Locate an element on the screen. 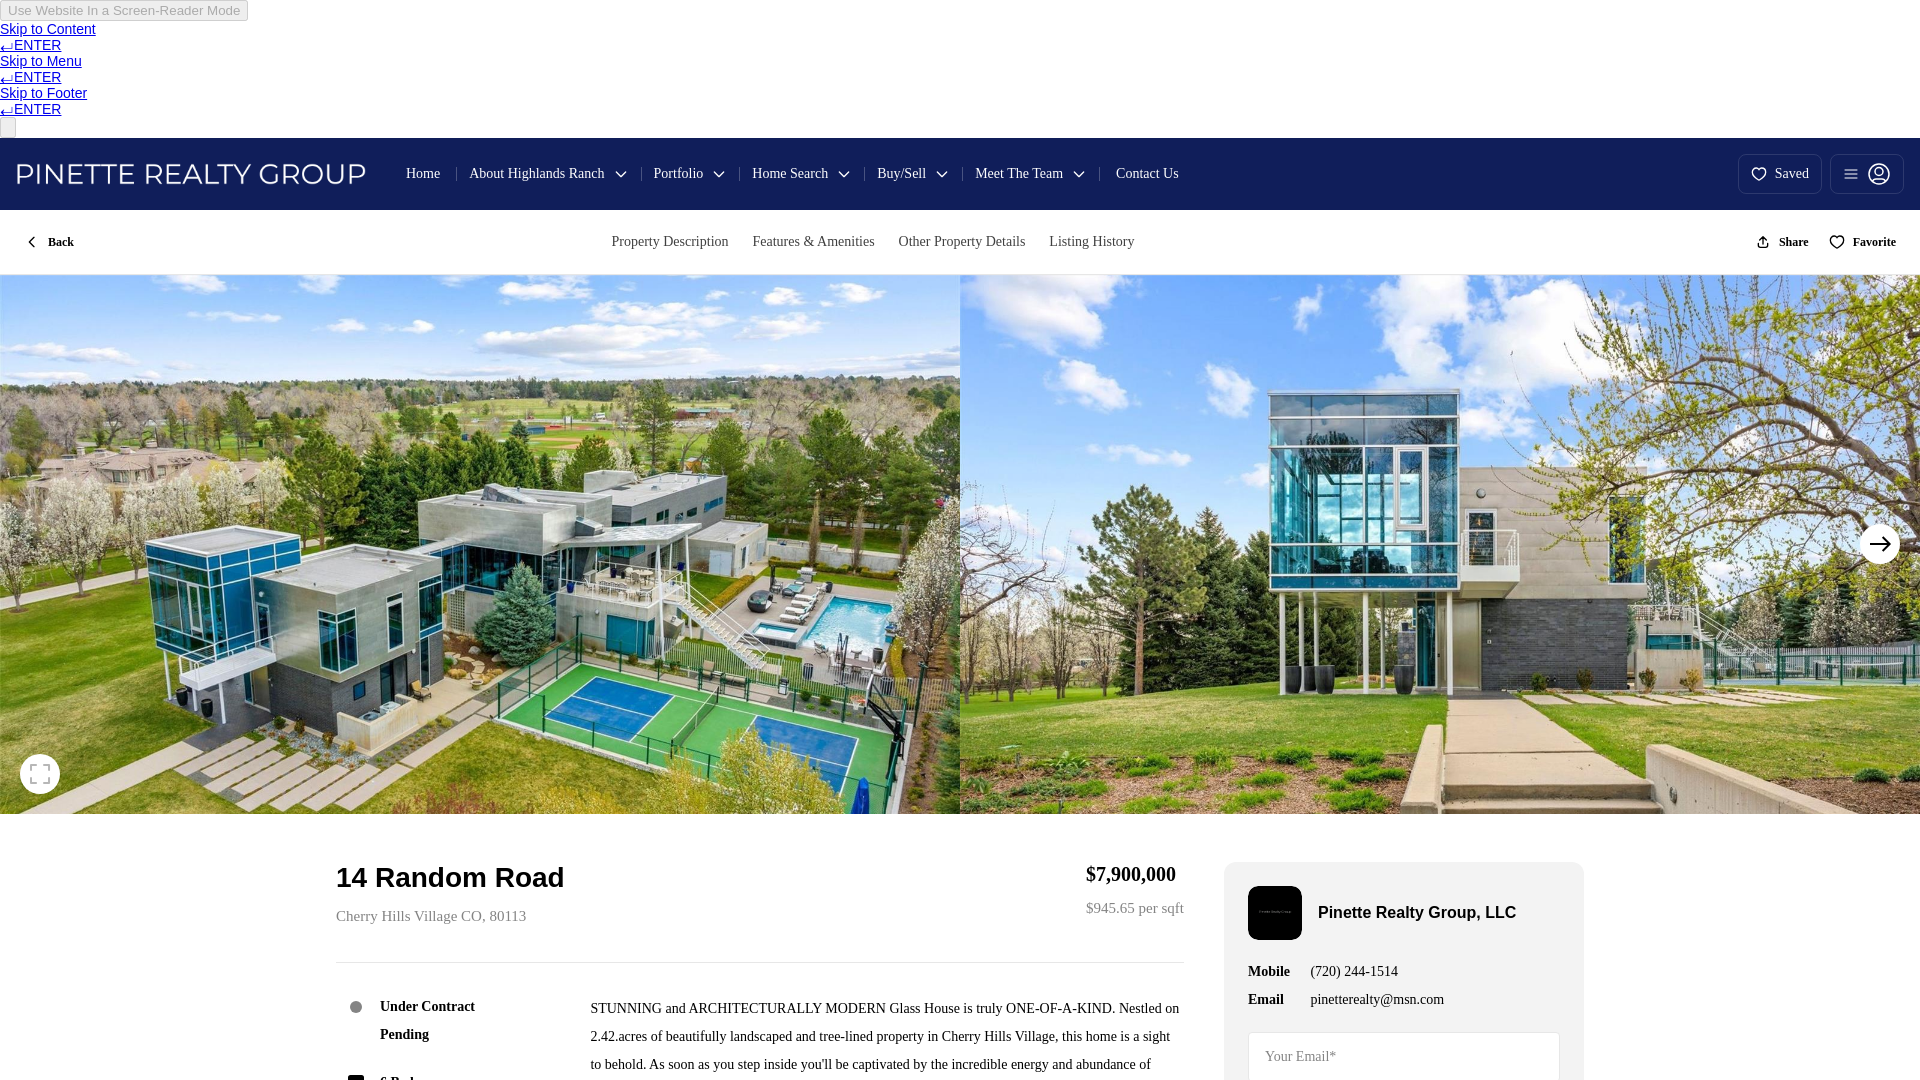  Share is located at coordinates (1781, 242).